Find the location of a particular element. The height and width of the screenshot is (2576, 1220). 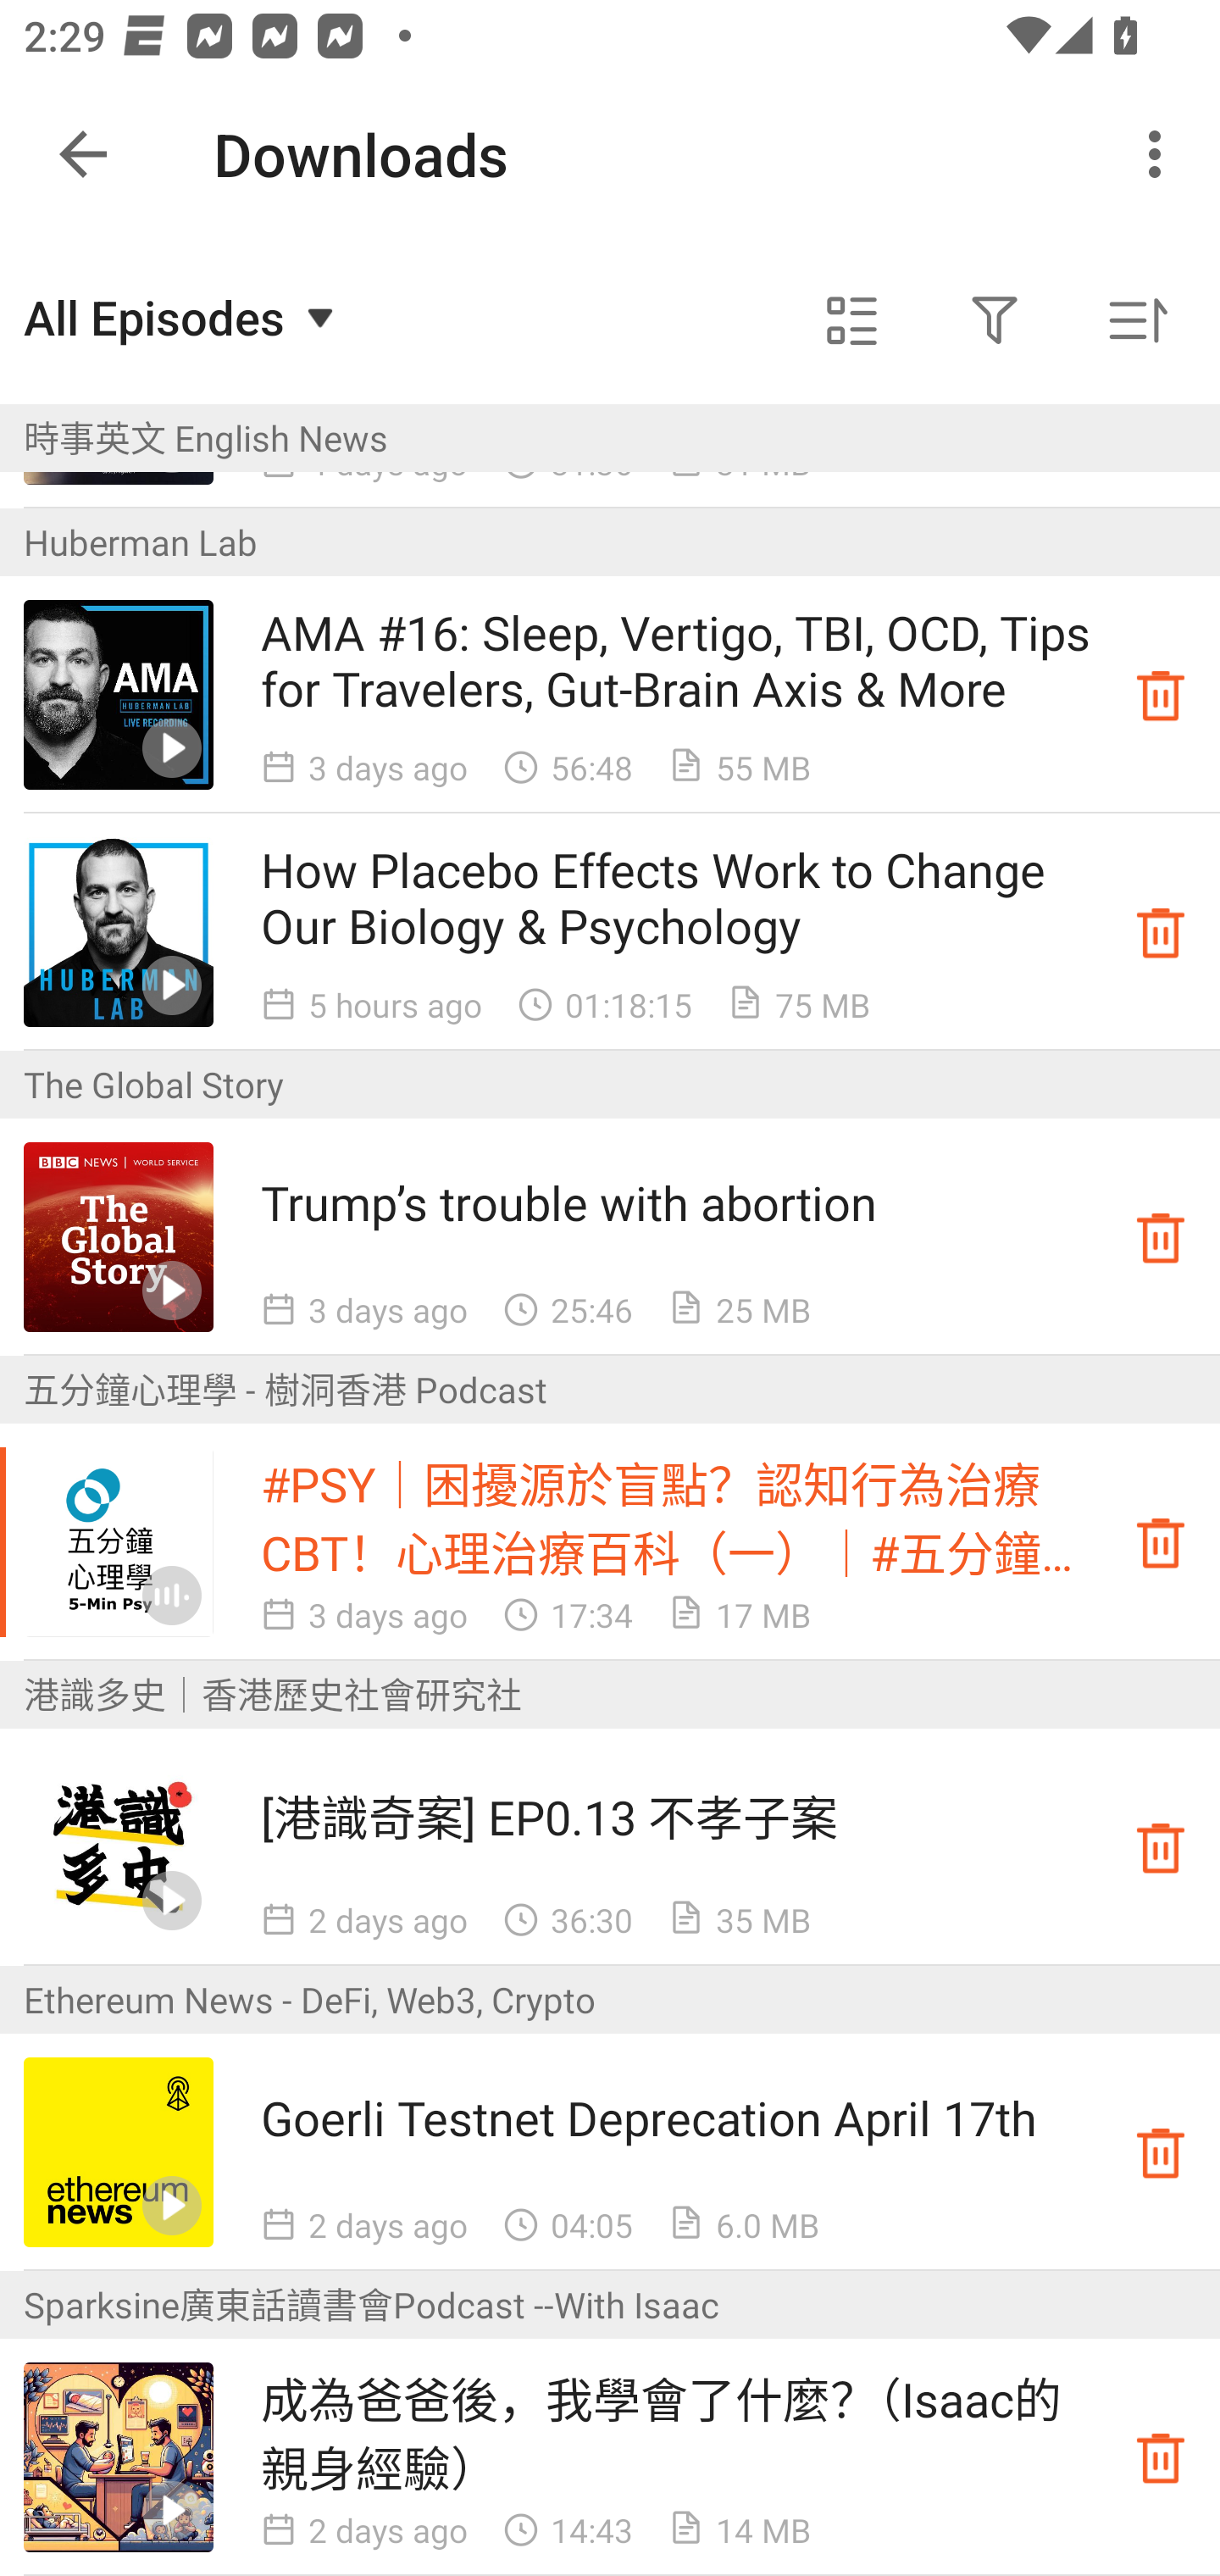

Navigate up is located at coordinates (83, 154).